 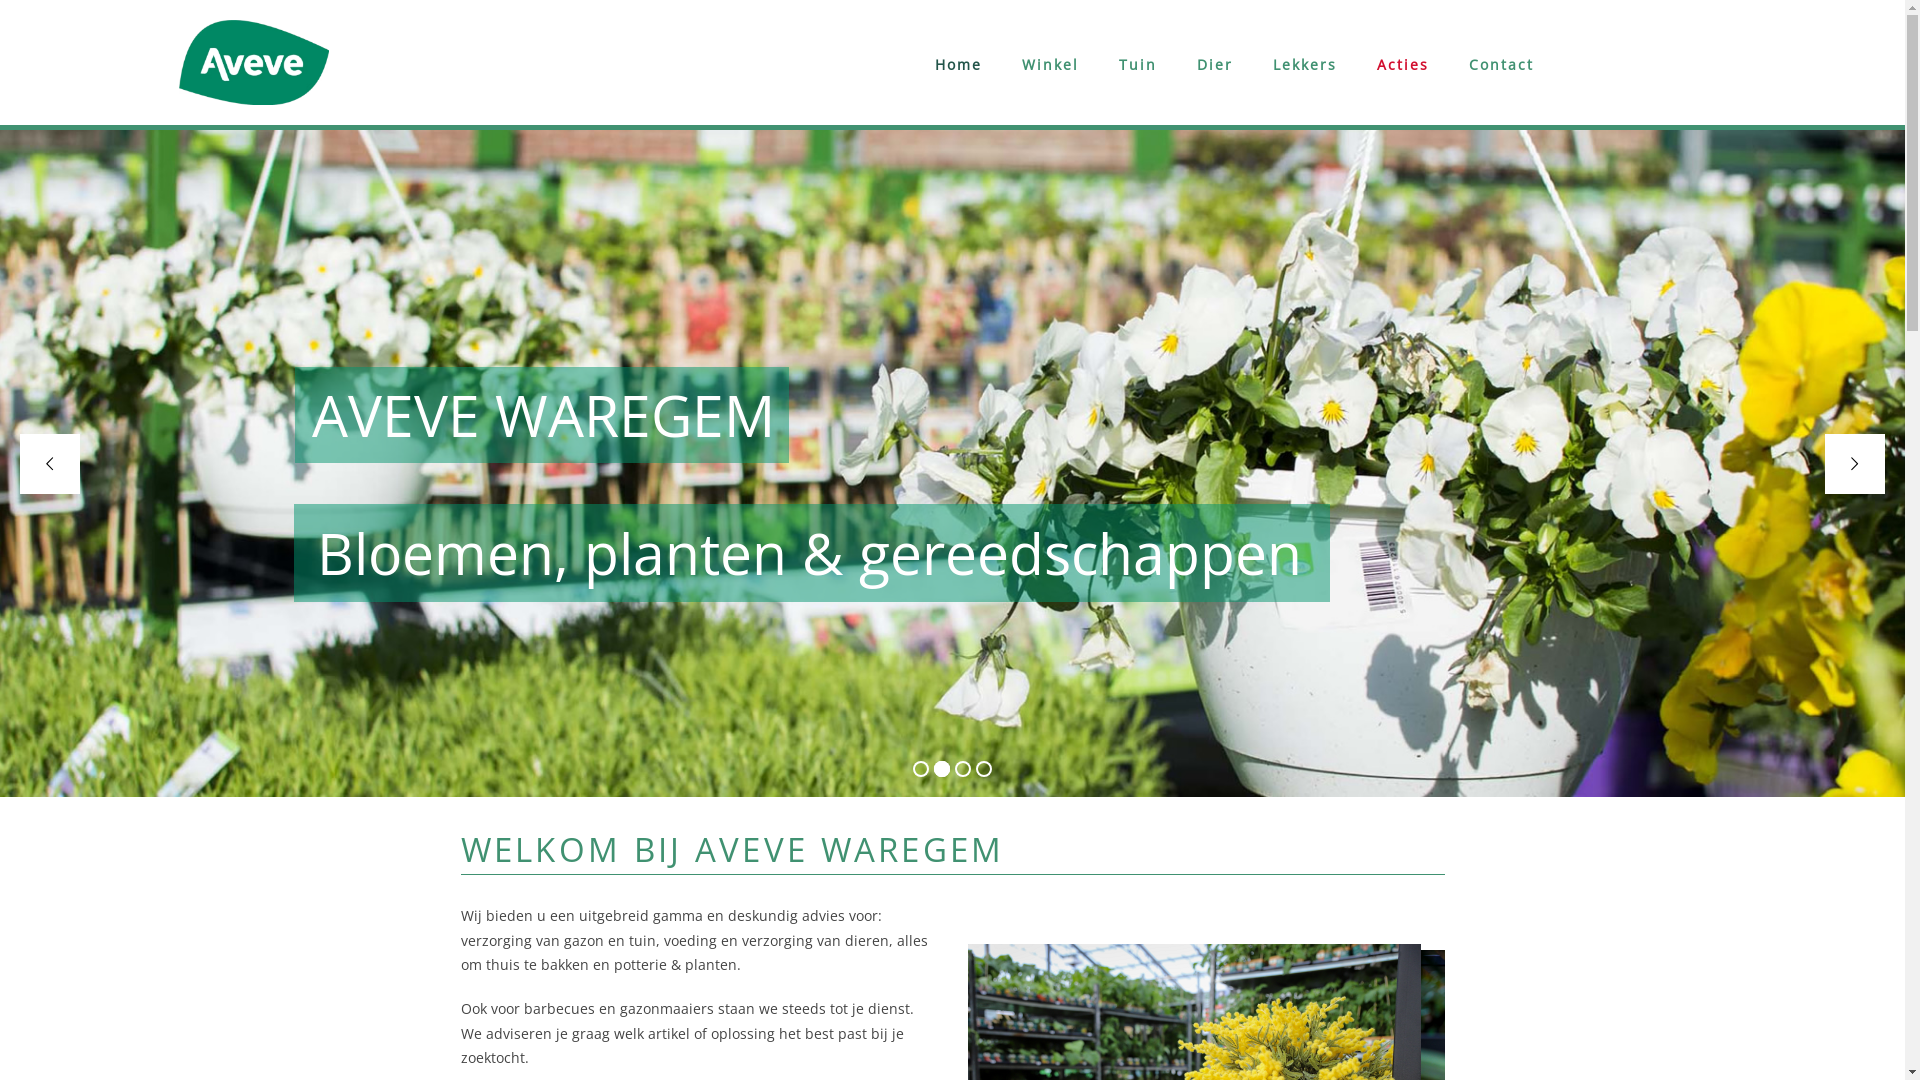 What do you see at coordinates (1403, 65) in the screenshot?
I see `Acties` at bounding box center [1403, 65].